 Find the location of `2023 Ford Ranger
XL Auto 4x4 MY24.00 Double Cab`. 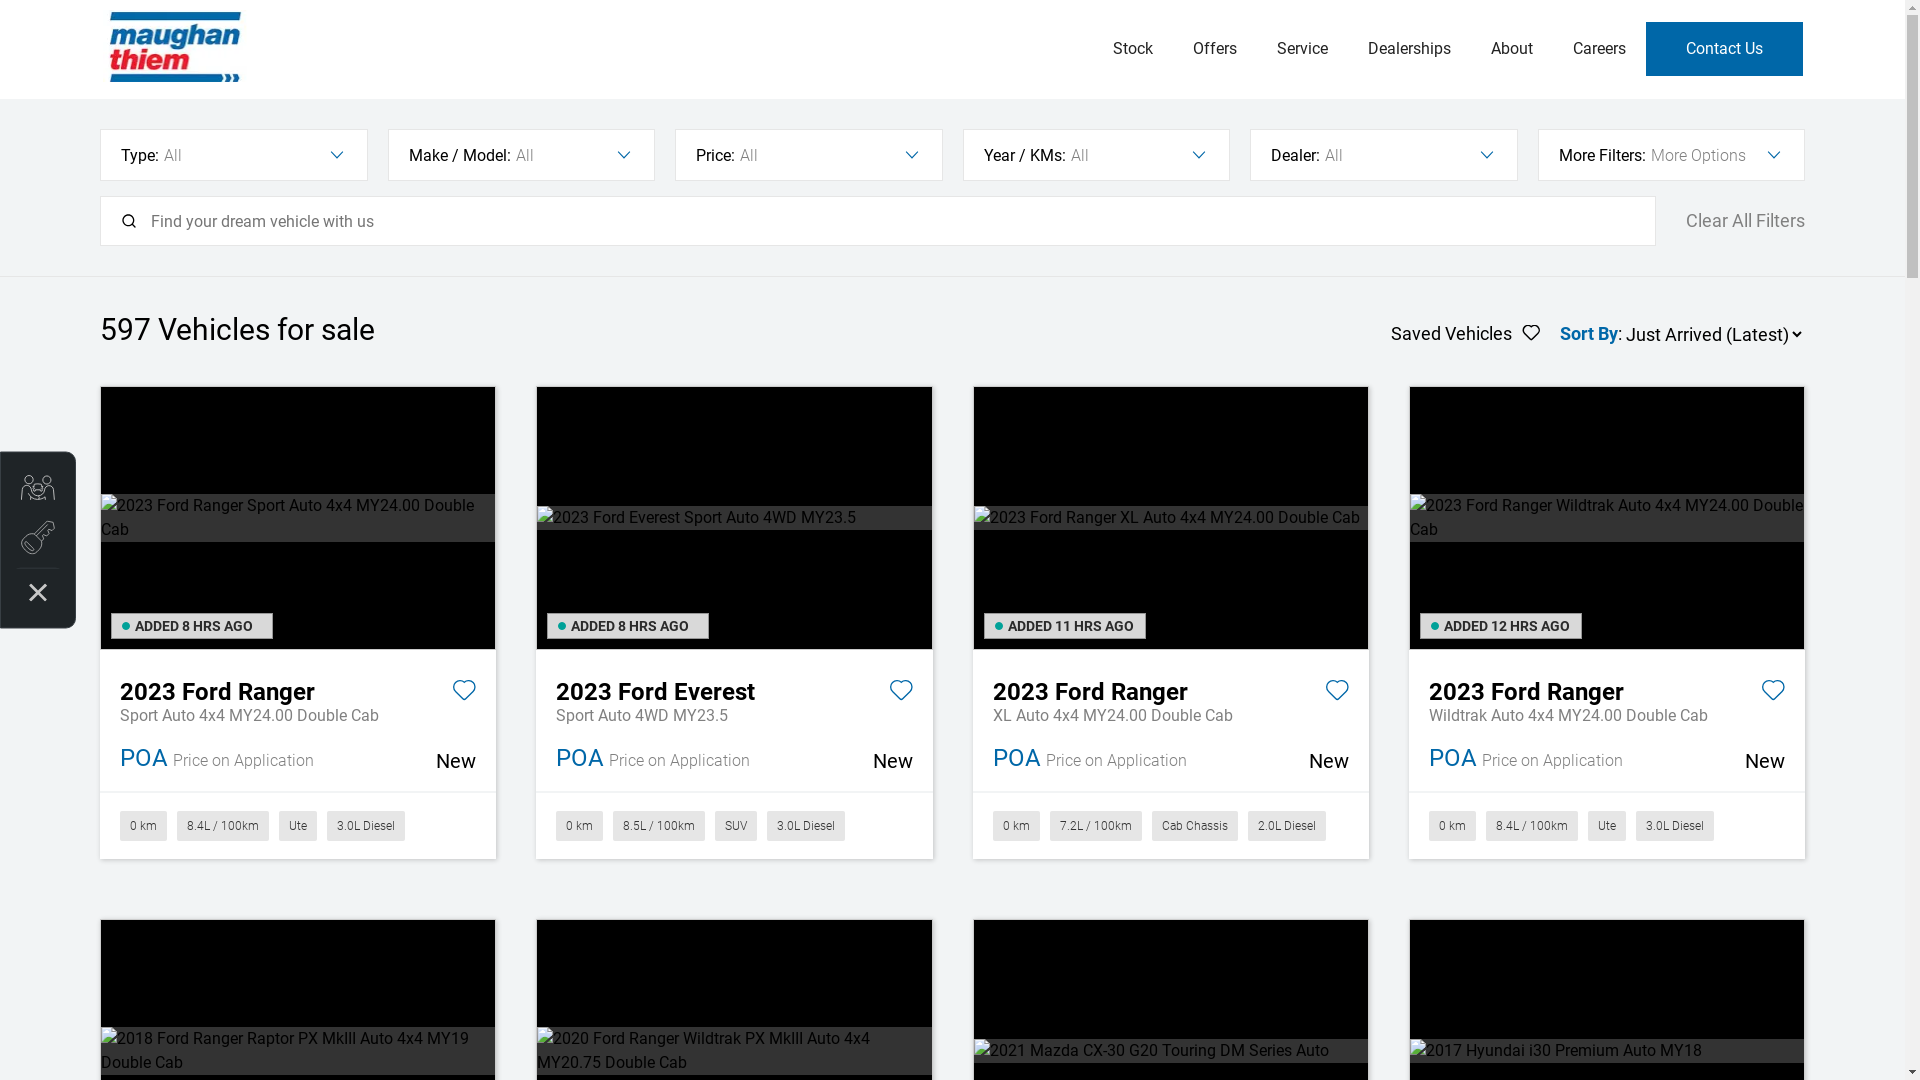

2023 Ford Ranger
XL Auto 4x4 MY24.00 Double Cab is located at coordinates (1170, 689).